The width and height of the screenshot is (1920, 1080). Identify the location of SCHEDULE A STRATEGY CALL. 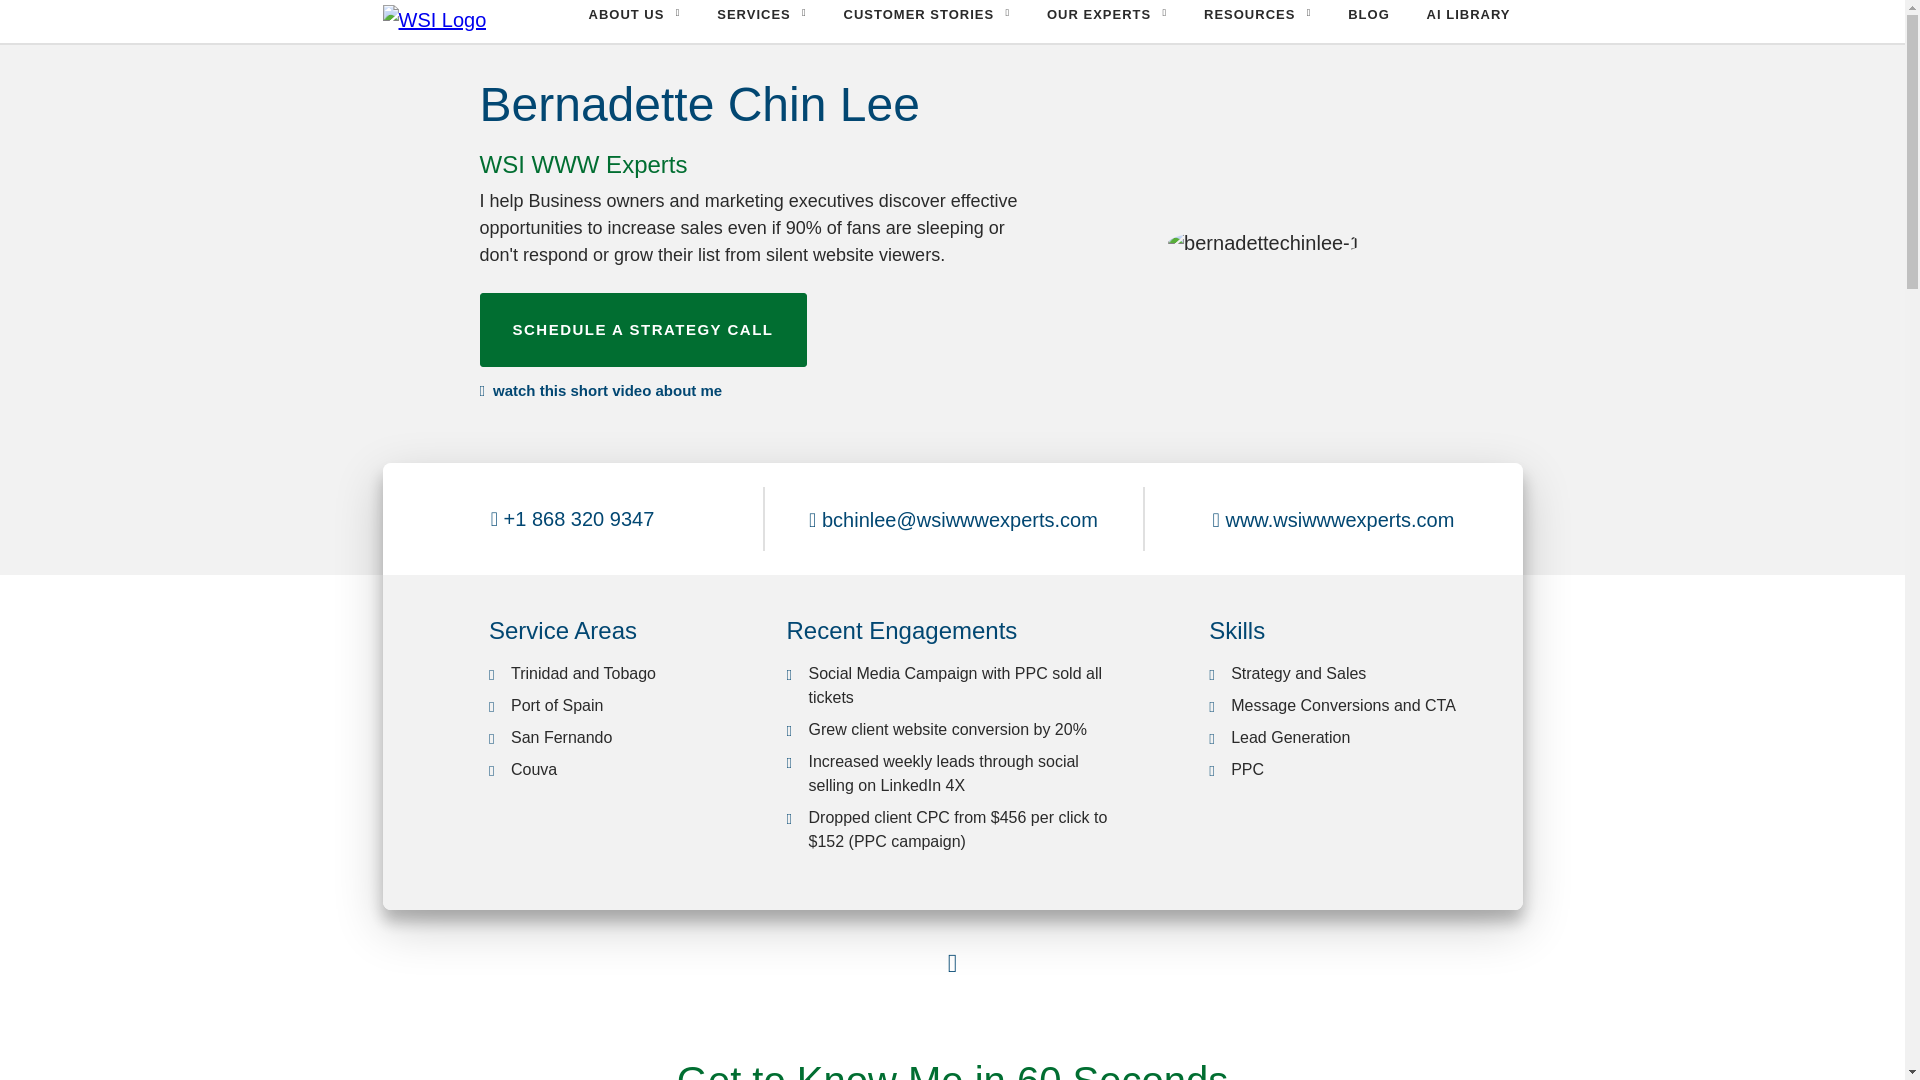
(643, 330).